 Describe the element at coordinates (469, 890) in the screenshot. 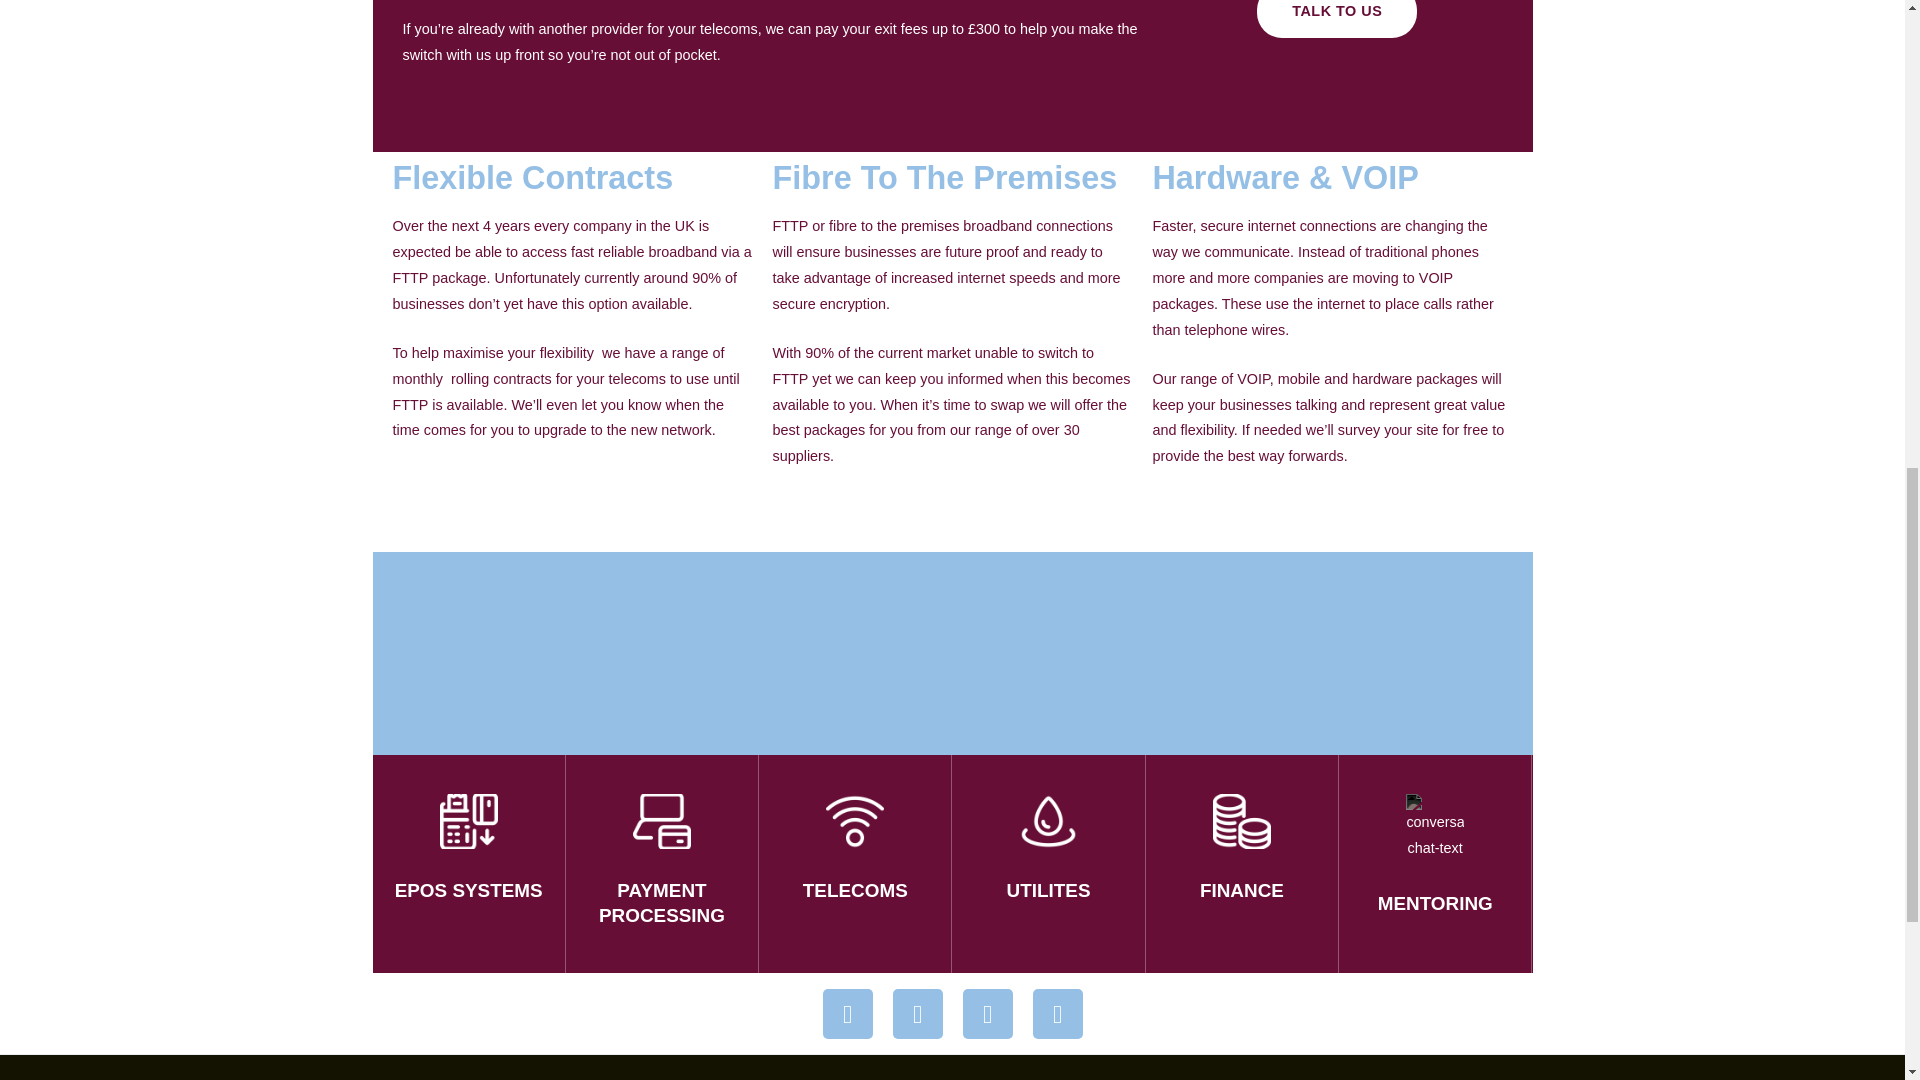

I see `EPOS SYSTEMS` at that location.